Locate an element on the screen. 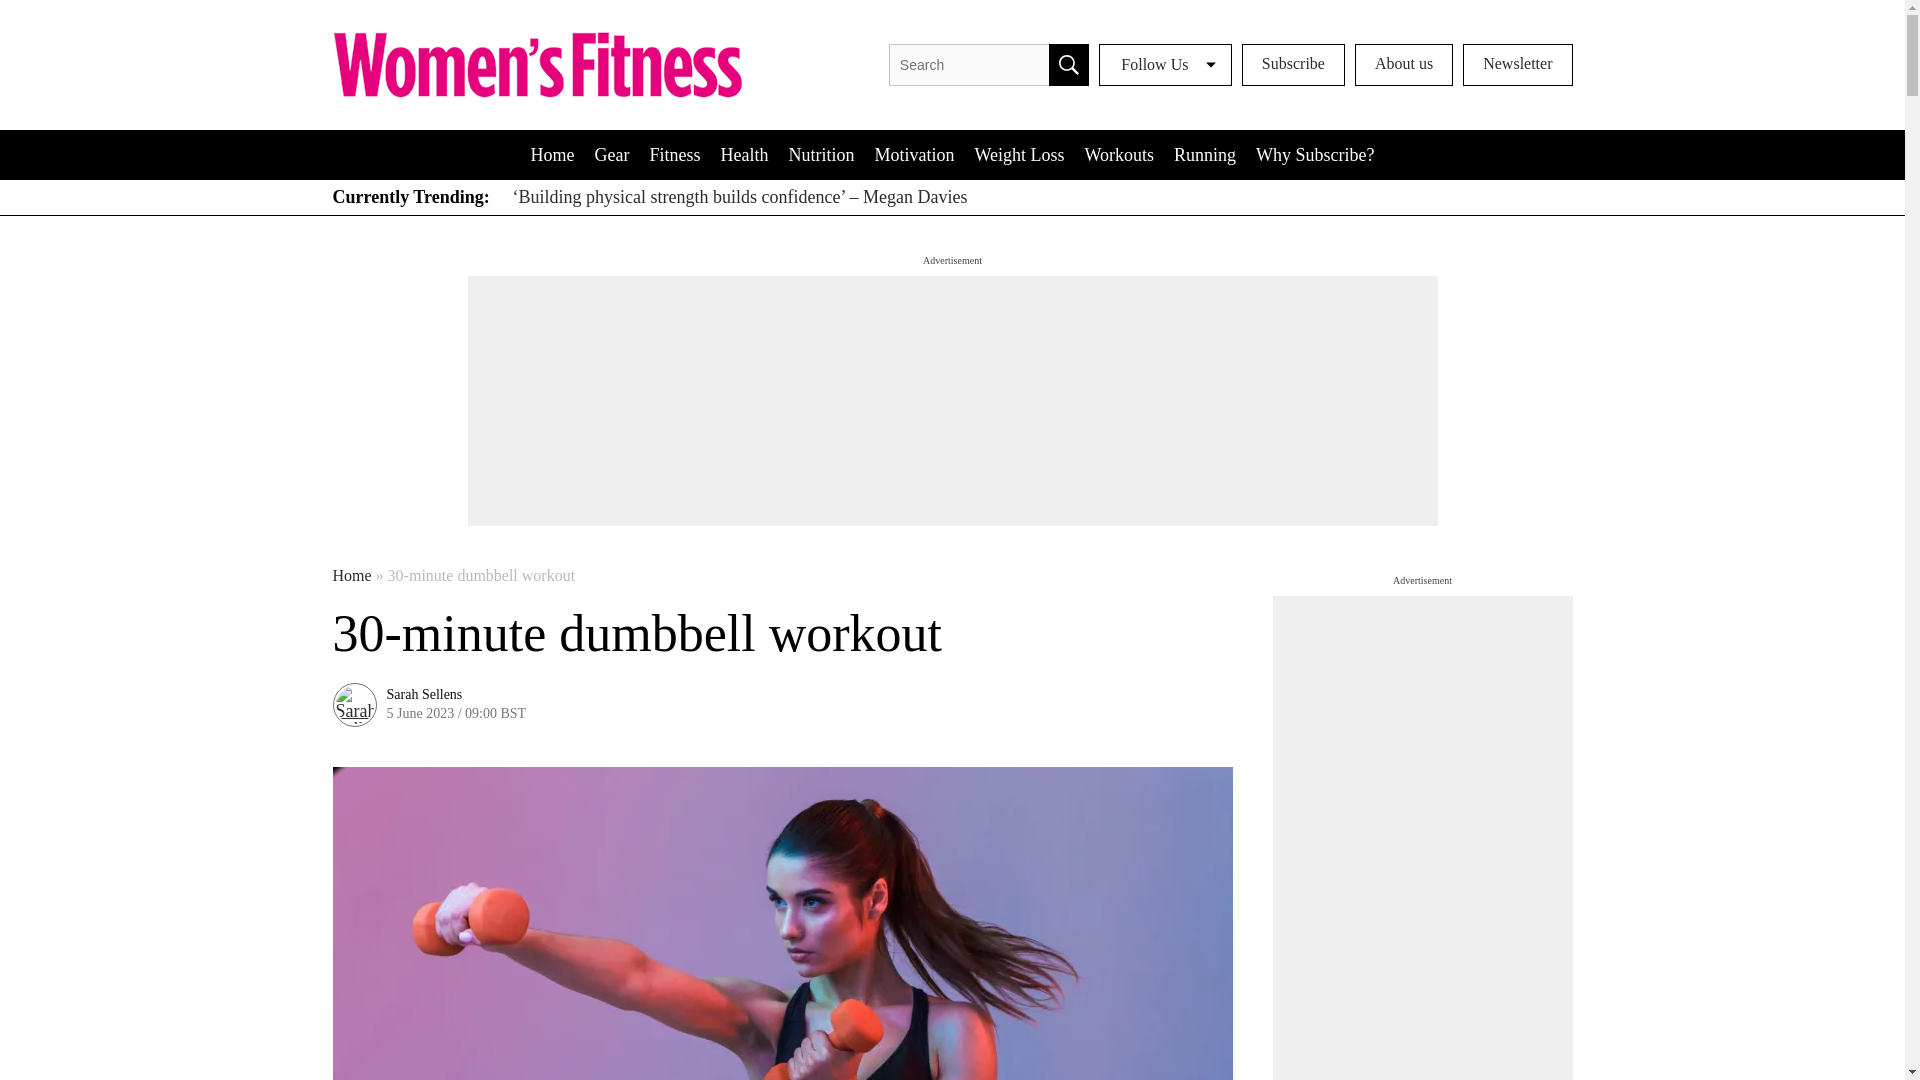 The height and width of the screenshot is (1080, 1920). Sarah Sellens is located at coordinates (424, 694).